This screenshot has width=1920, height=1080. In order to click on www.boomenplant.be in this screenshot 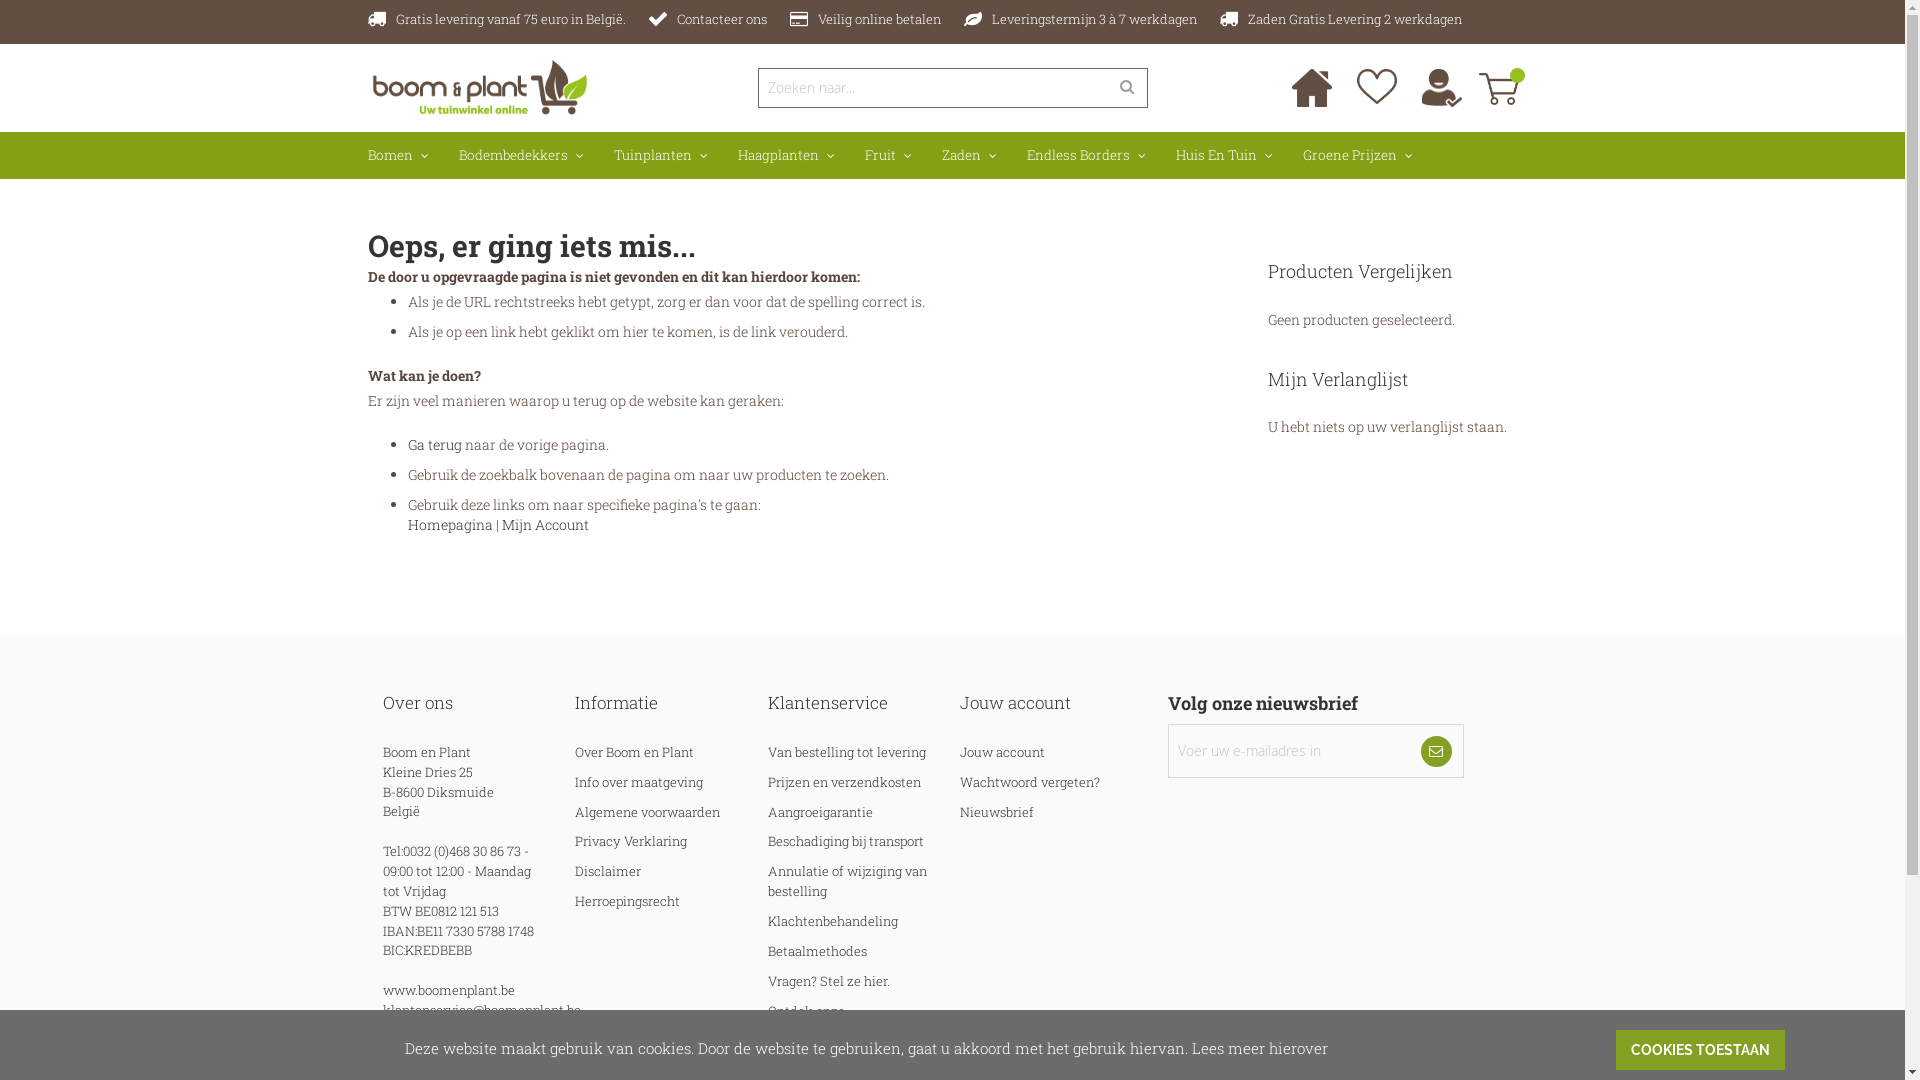, I will do `click(448, 990)`.